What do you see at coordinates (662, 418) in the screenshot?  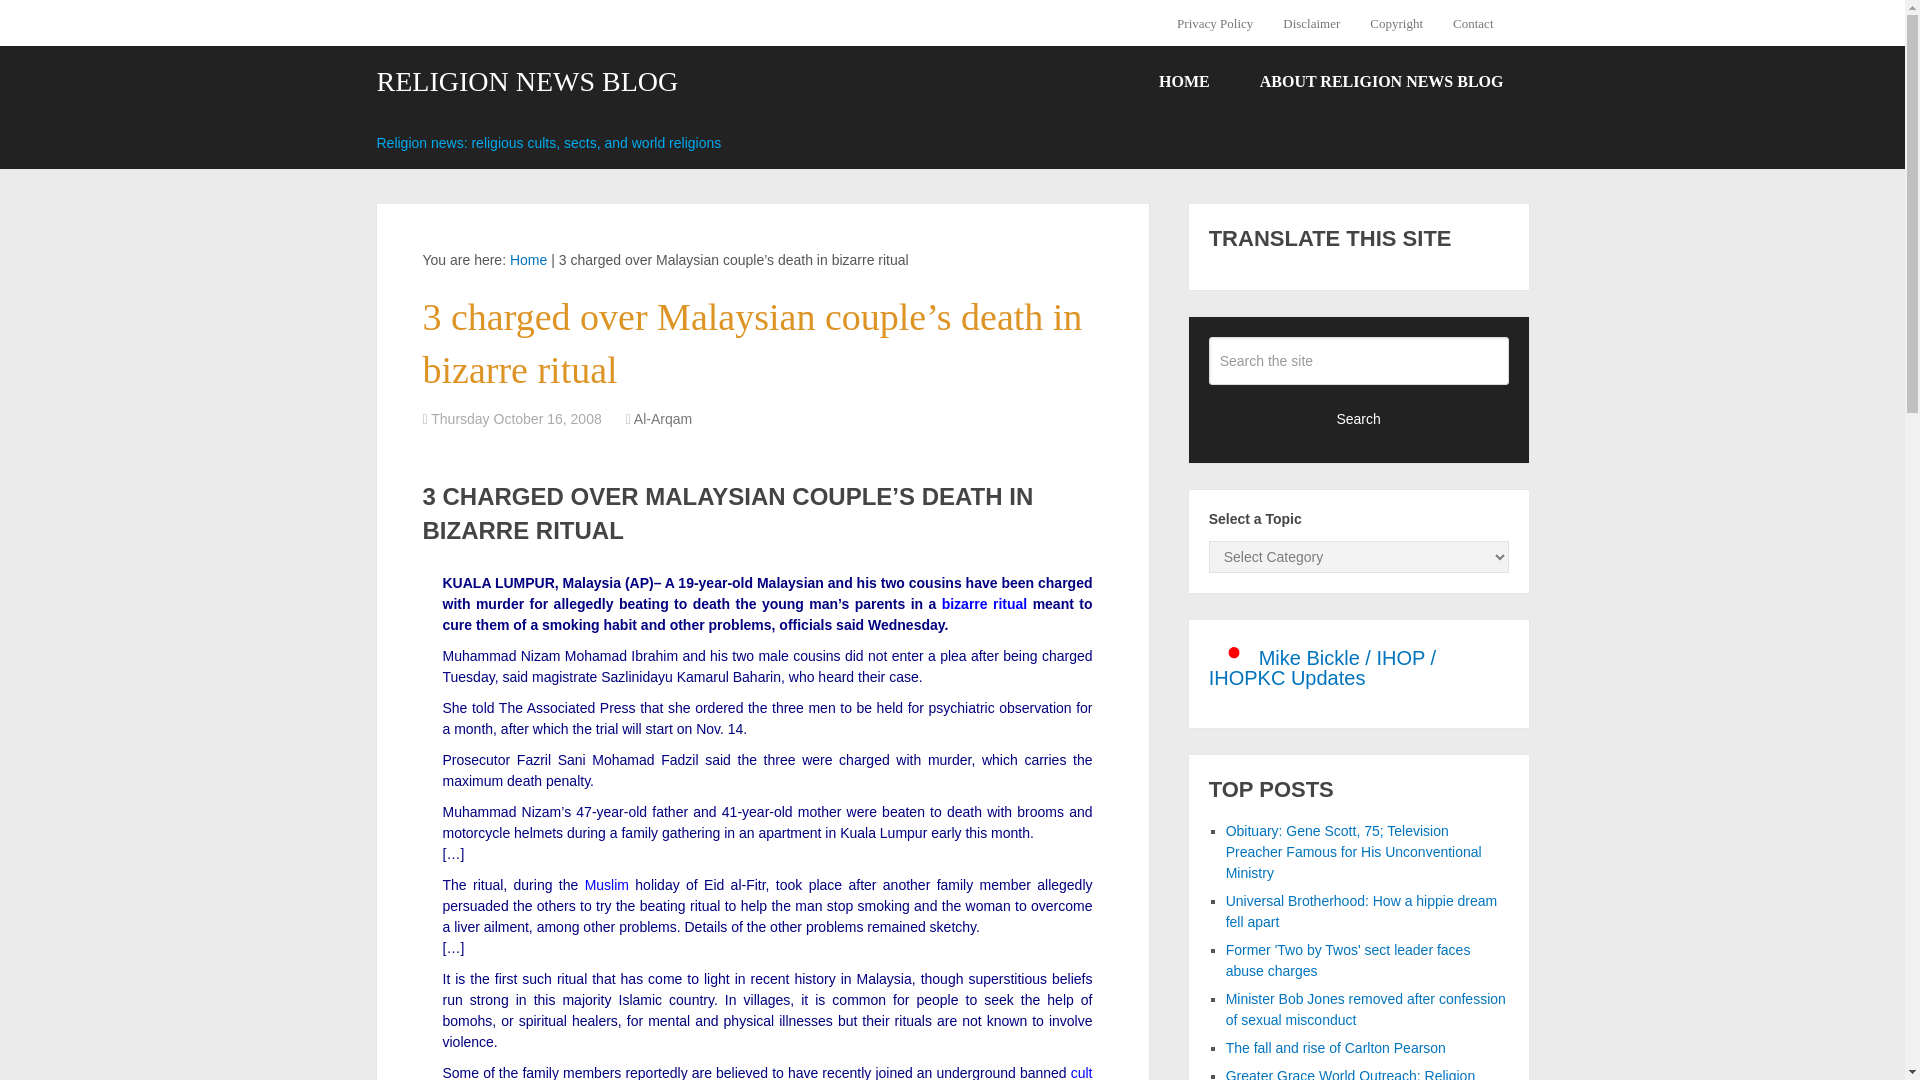 I see `View all posts in Al-Arqam` at bounding box center [662, 418].